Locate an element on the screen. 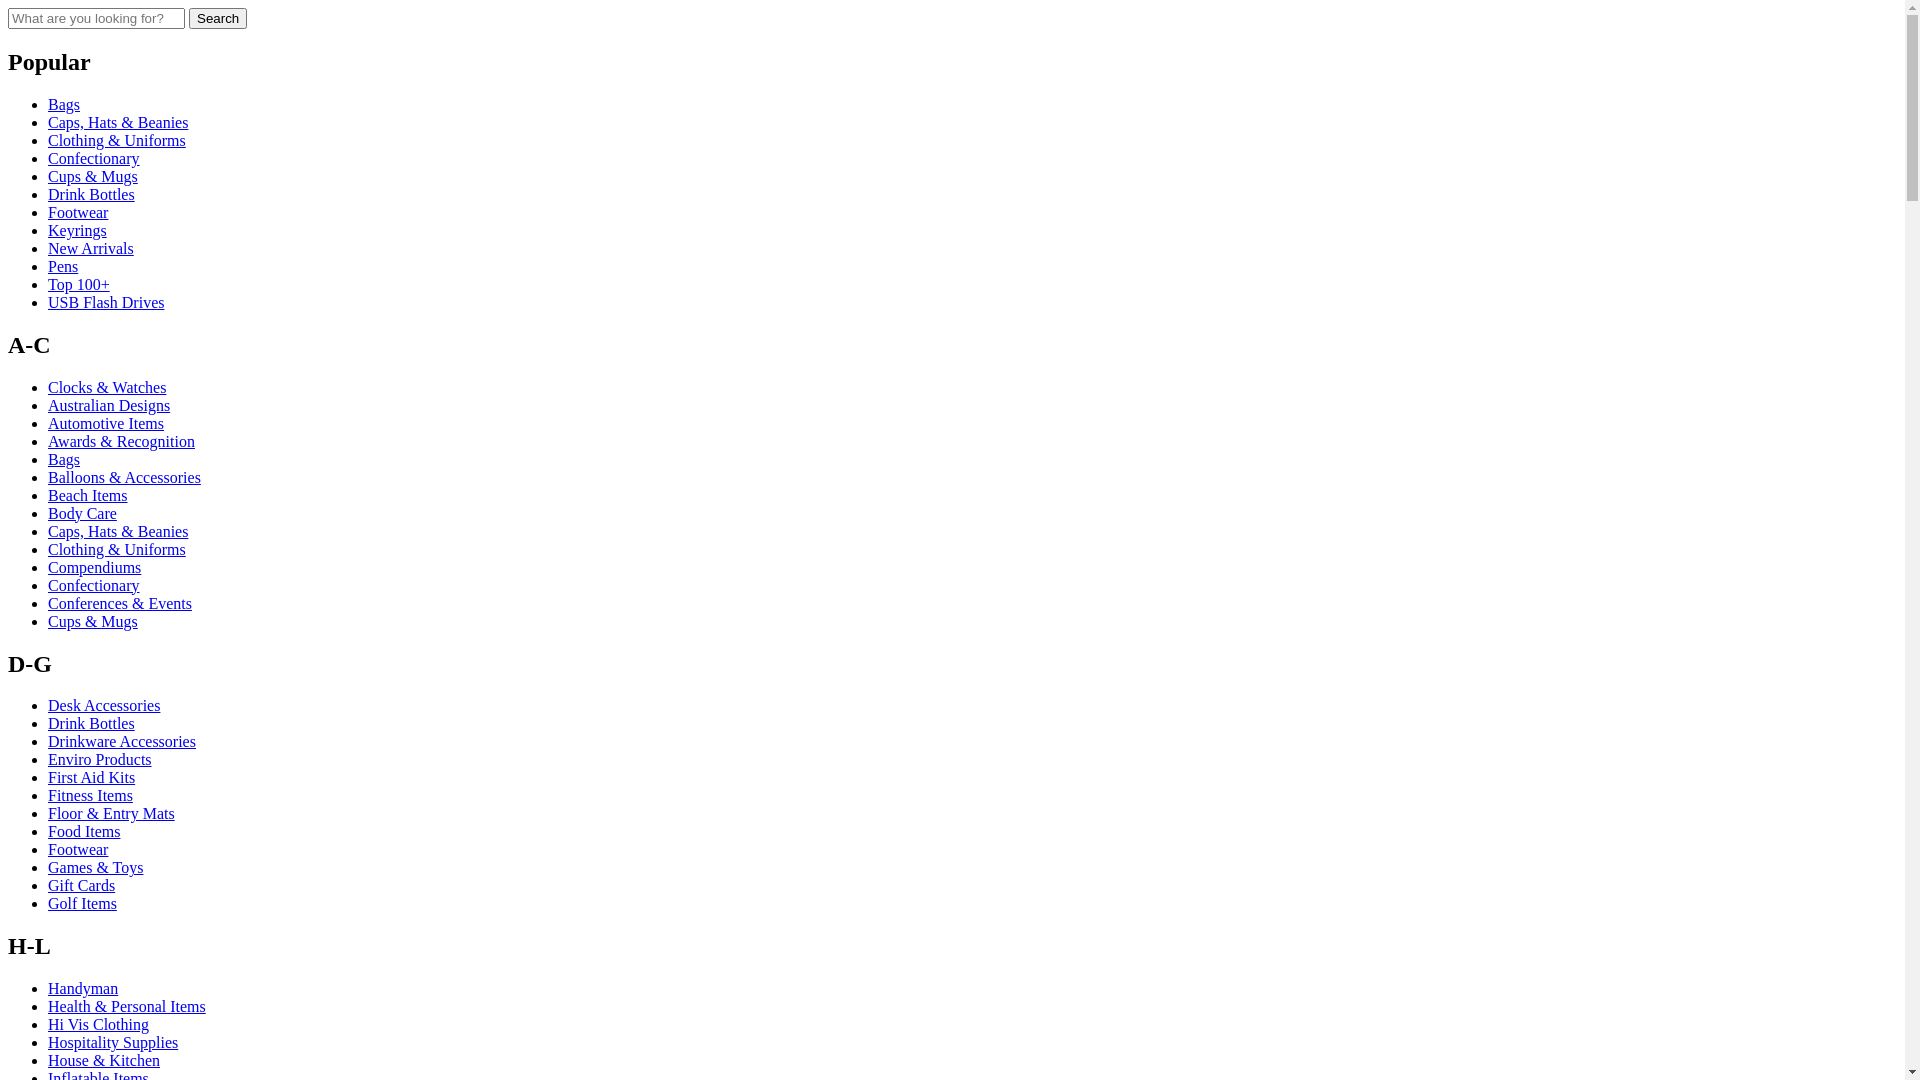 This screenshot has height=1080, width=1920. Gift Cards is located at coordinates (82, 885).